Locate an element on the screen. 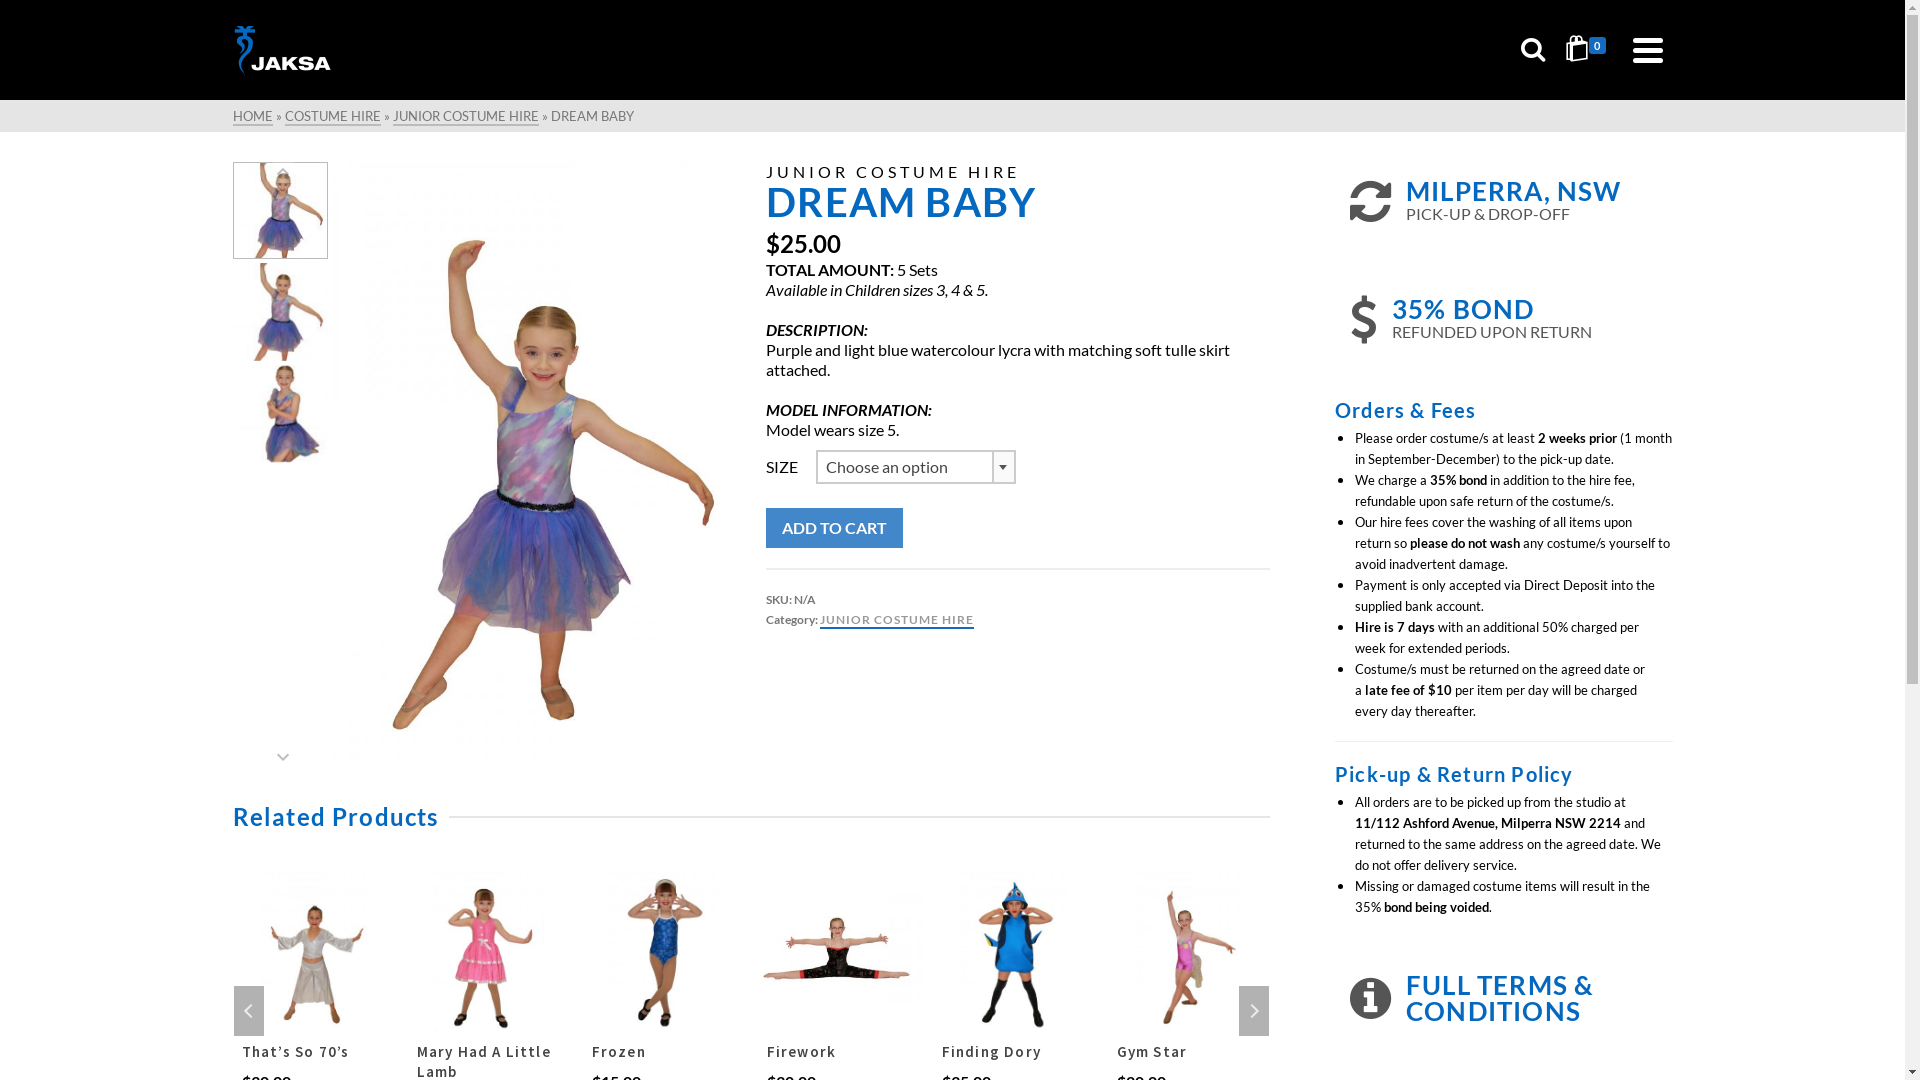 This screenshot has height=1080, width=1920. FULL TERMS & CONDITIONS is located at coordinates (1504, 998).